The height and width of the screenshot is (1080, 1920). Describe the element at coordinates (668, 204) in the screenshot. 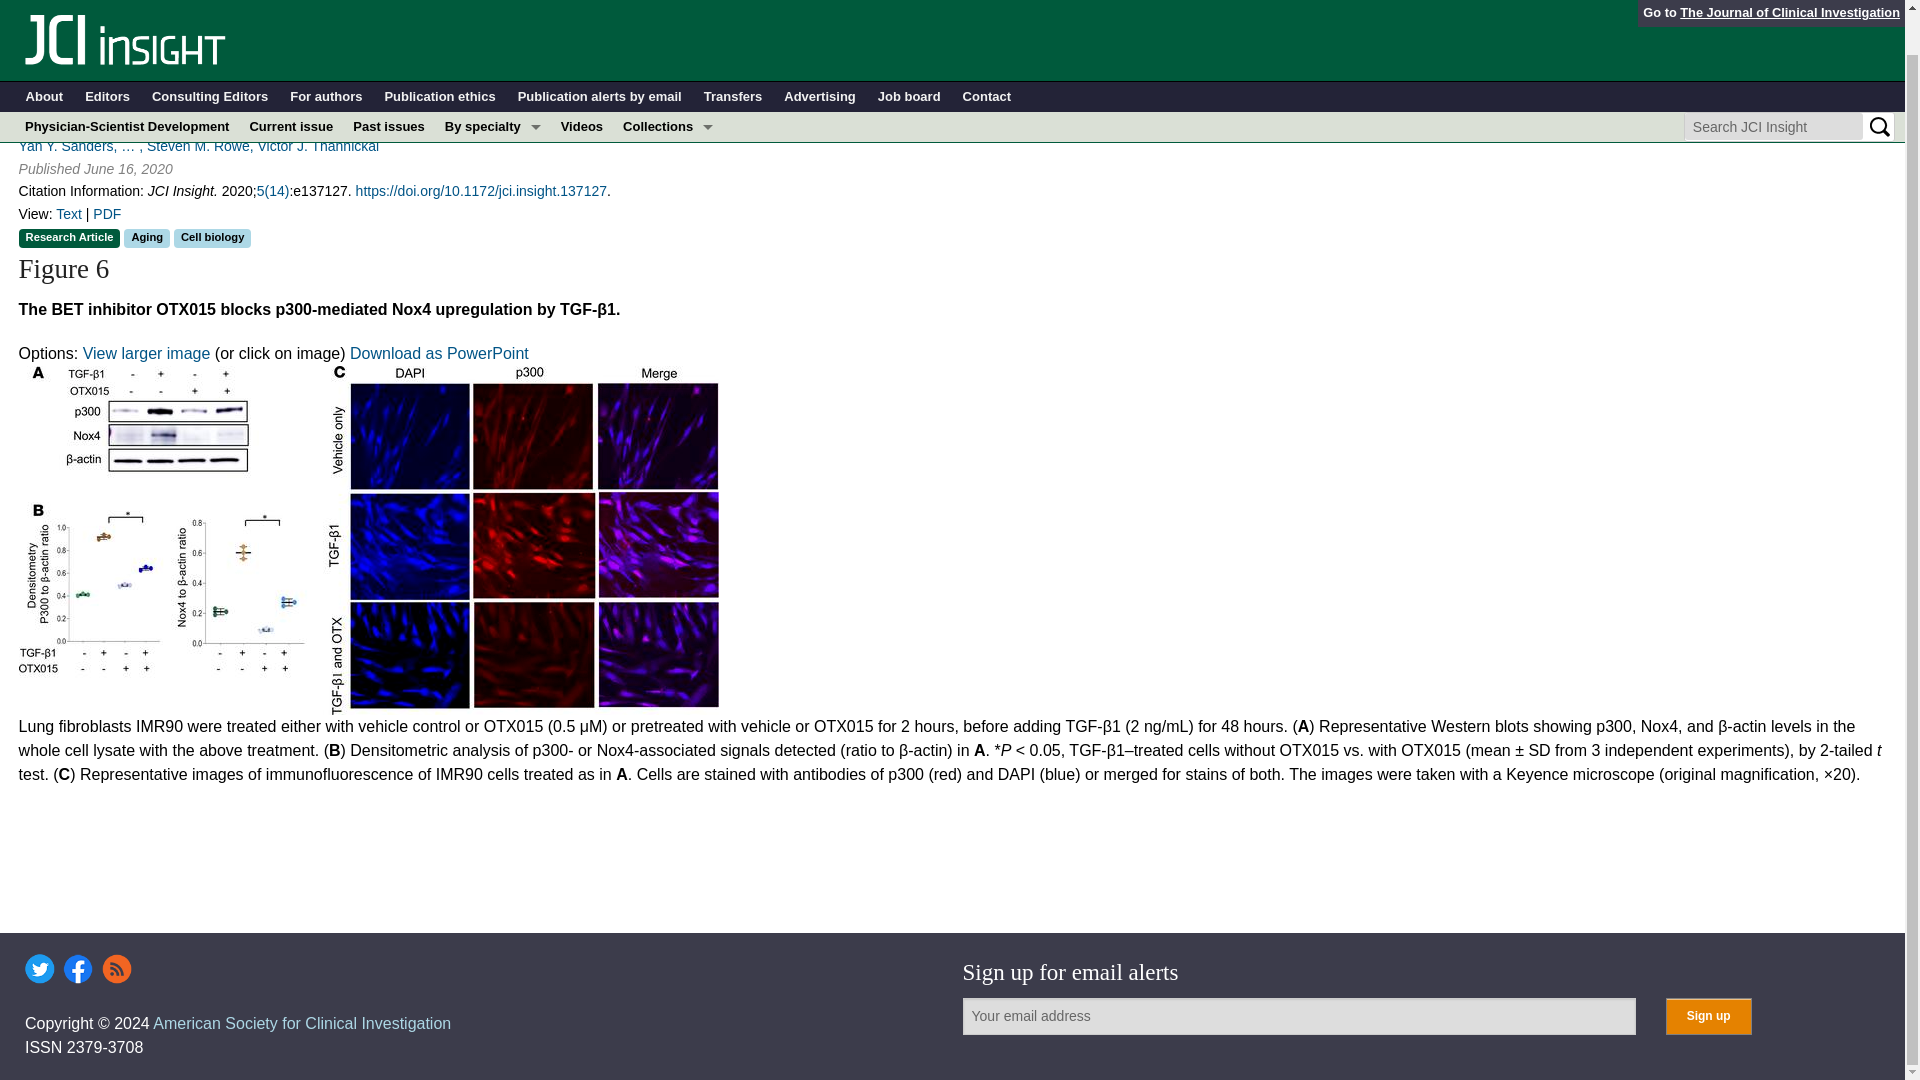

I see `Editorials` at that location.